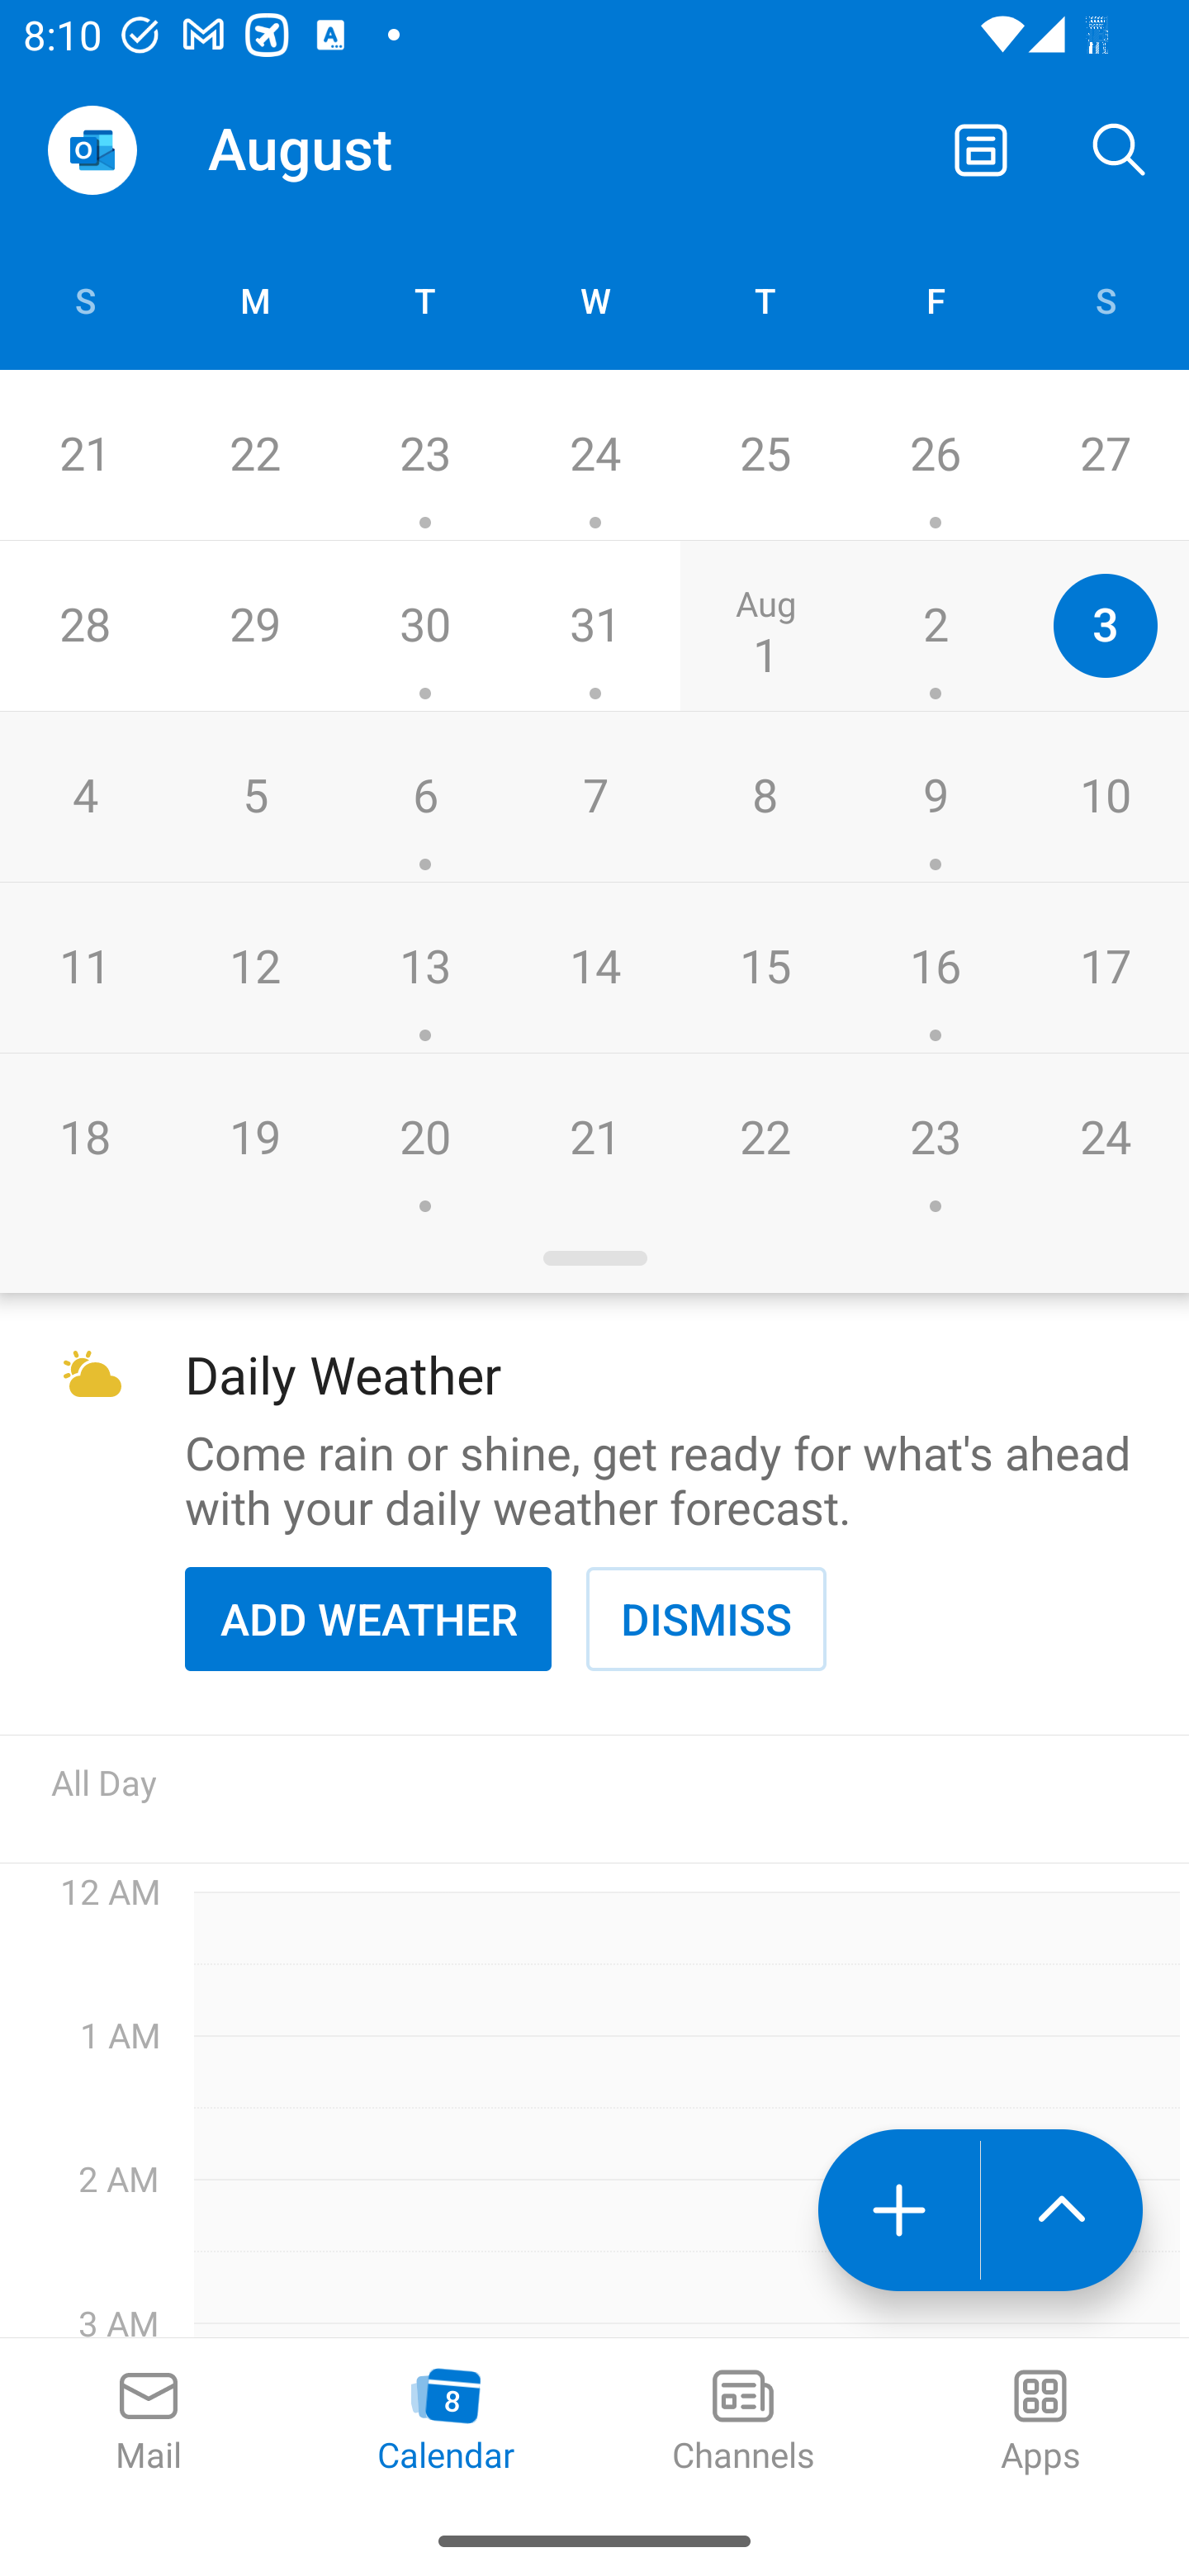 The height and width of the screenshot is (2576, 1189). I want to click on Switch away from Day view, so click(981, 149).